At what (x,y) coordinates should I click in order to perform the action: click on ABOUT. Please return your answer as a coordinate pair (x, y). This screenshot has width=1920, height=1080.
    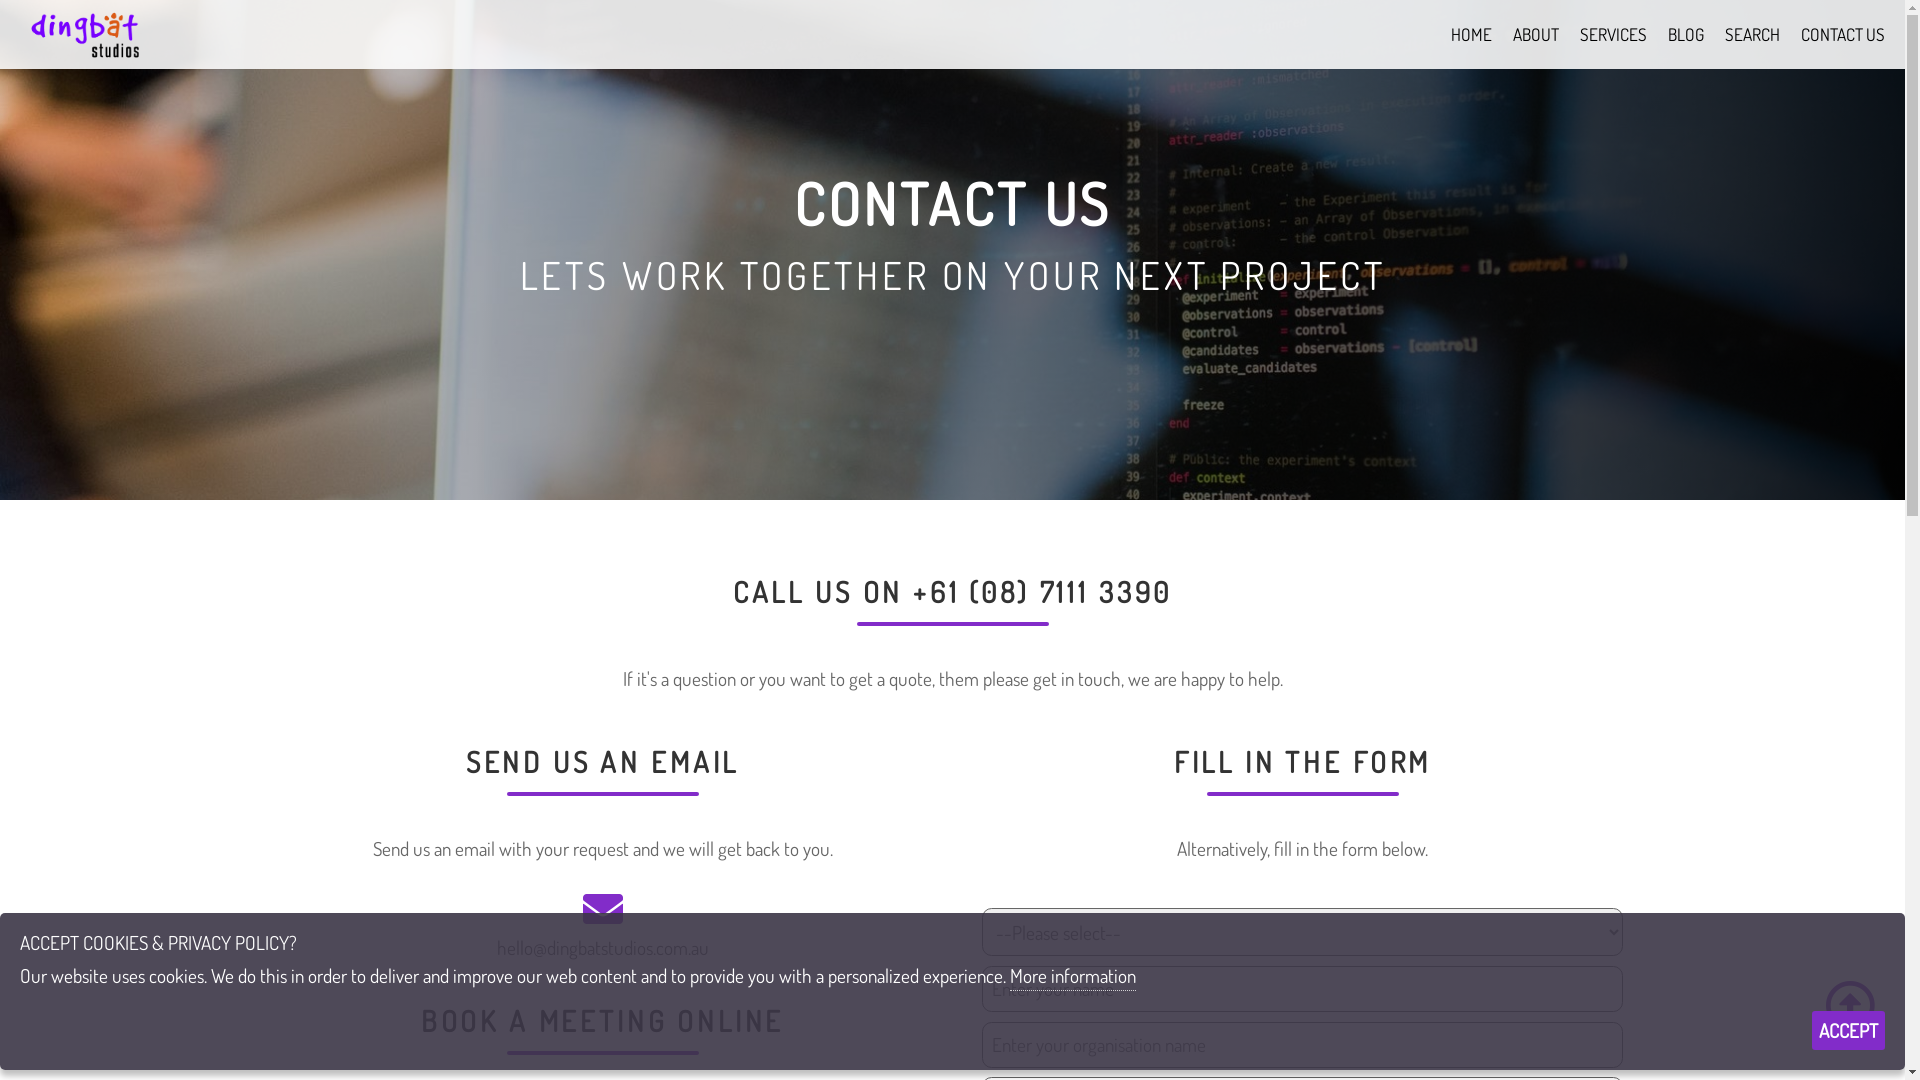
    Looking at the image, I should click on (1536, 34).